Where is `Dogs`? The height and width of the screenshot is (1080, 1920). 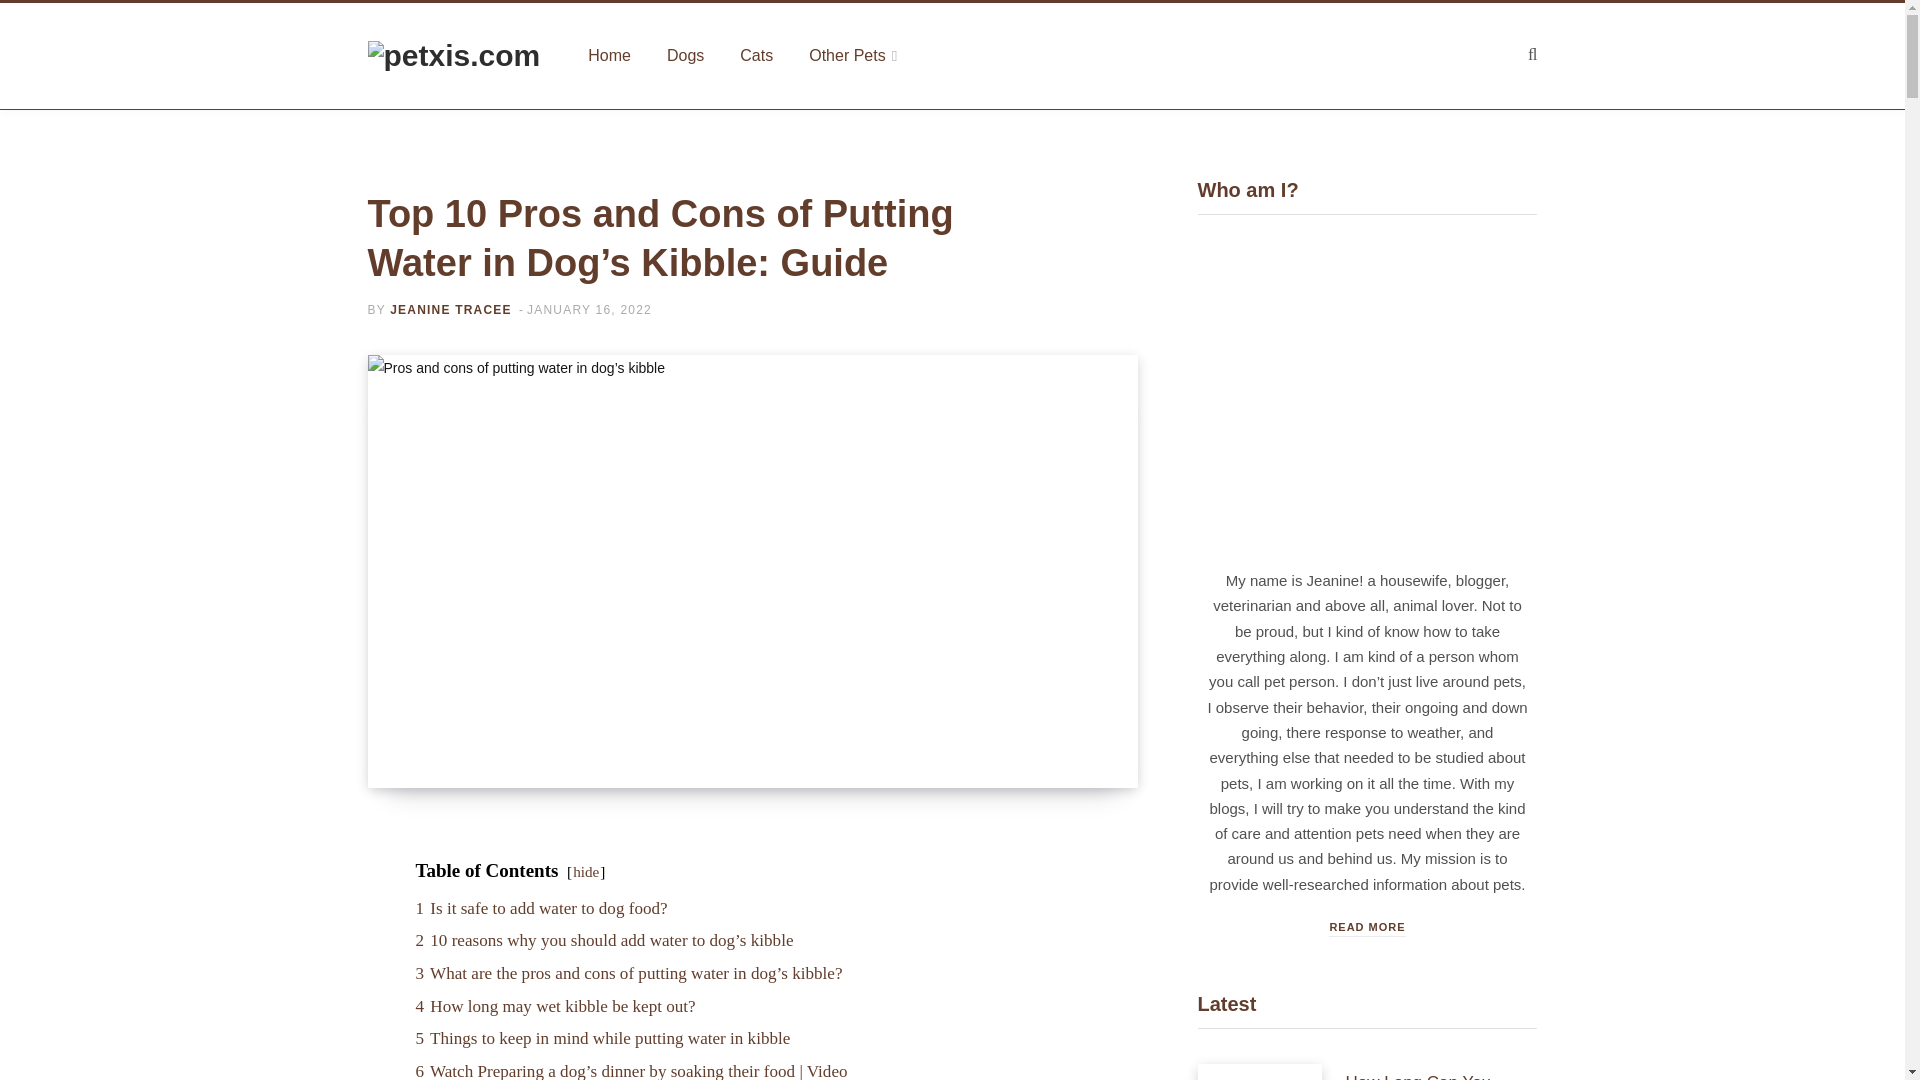
Dogs is located at coordinates (684, 55).